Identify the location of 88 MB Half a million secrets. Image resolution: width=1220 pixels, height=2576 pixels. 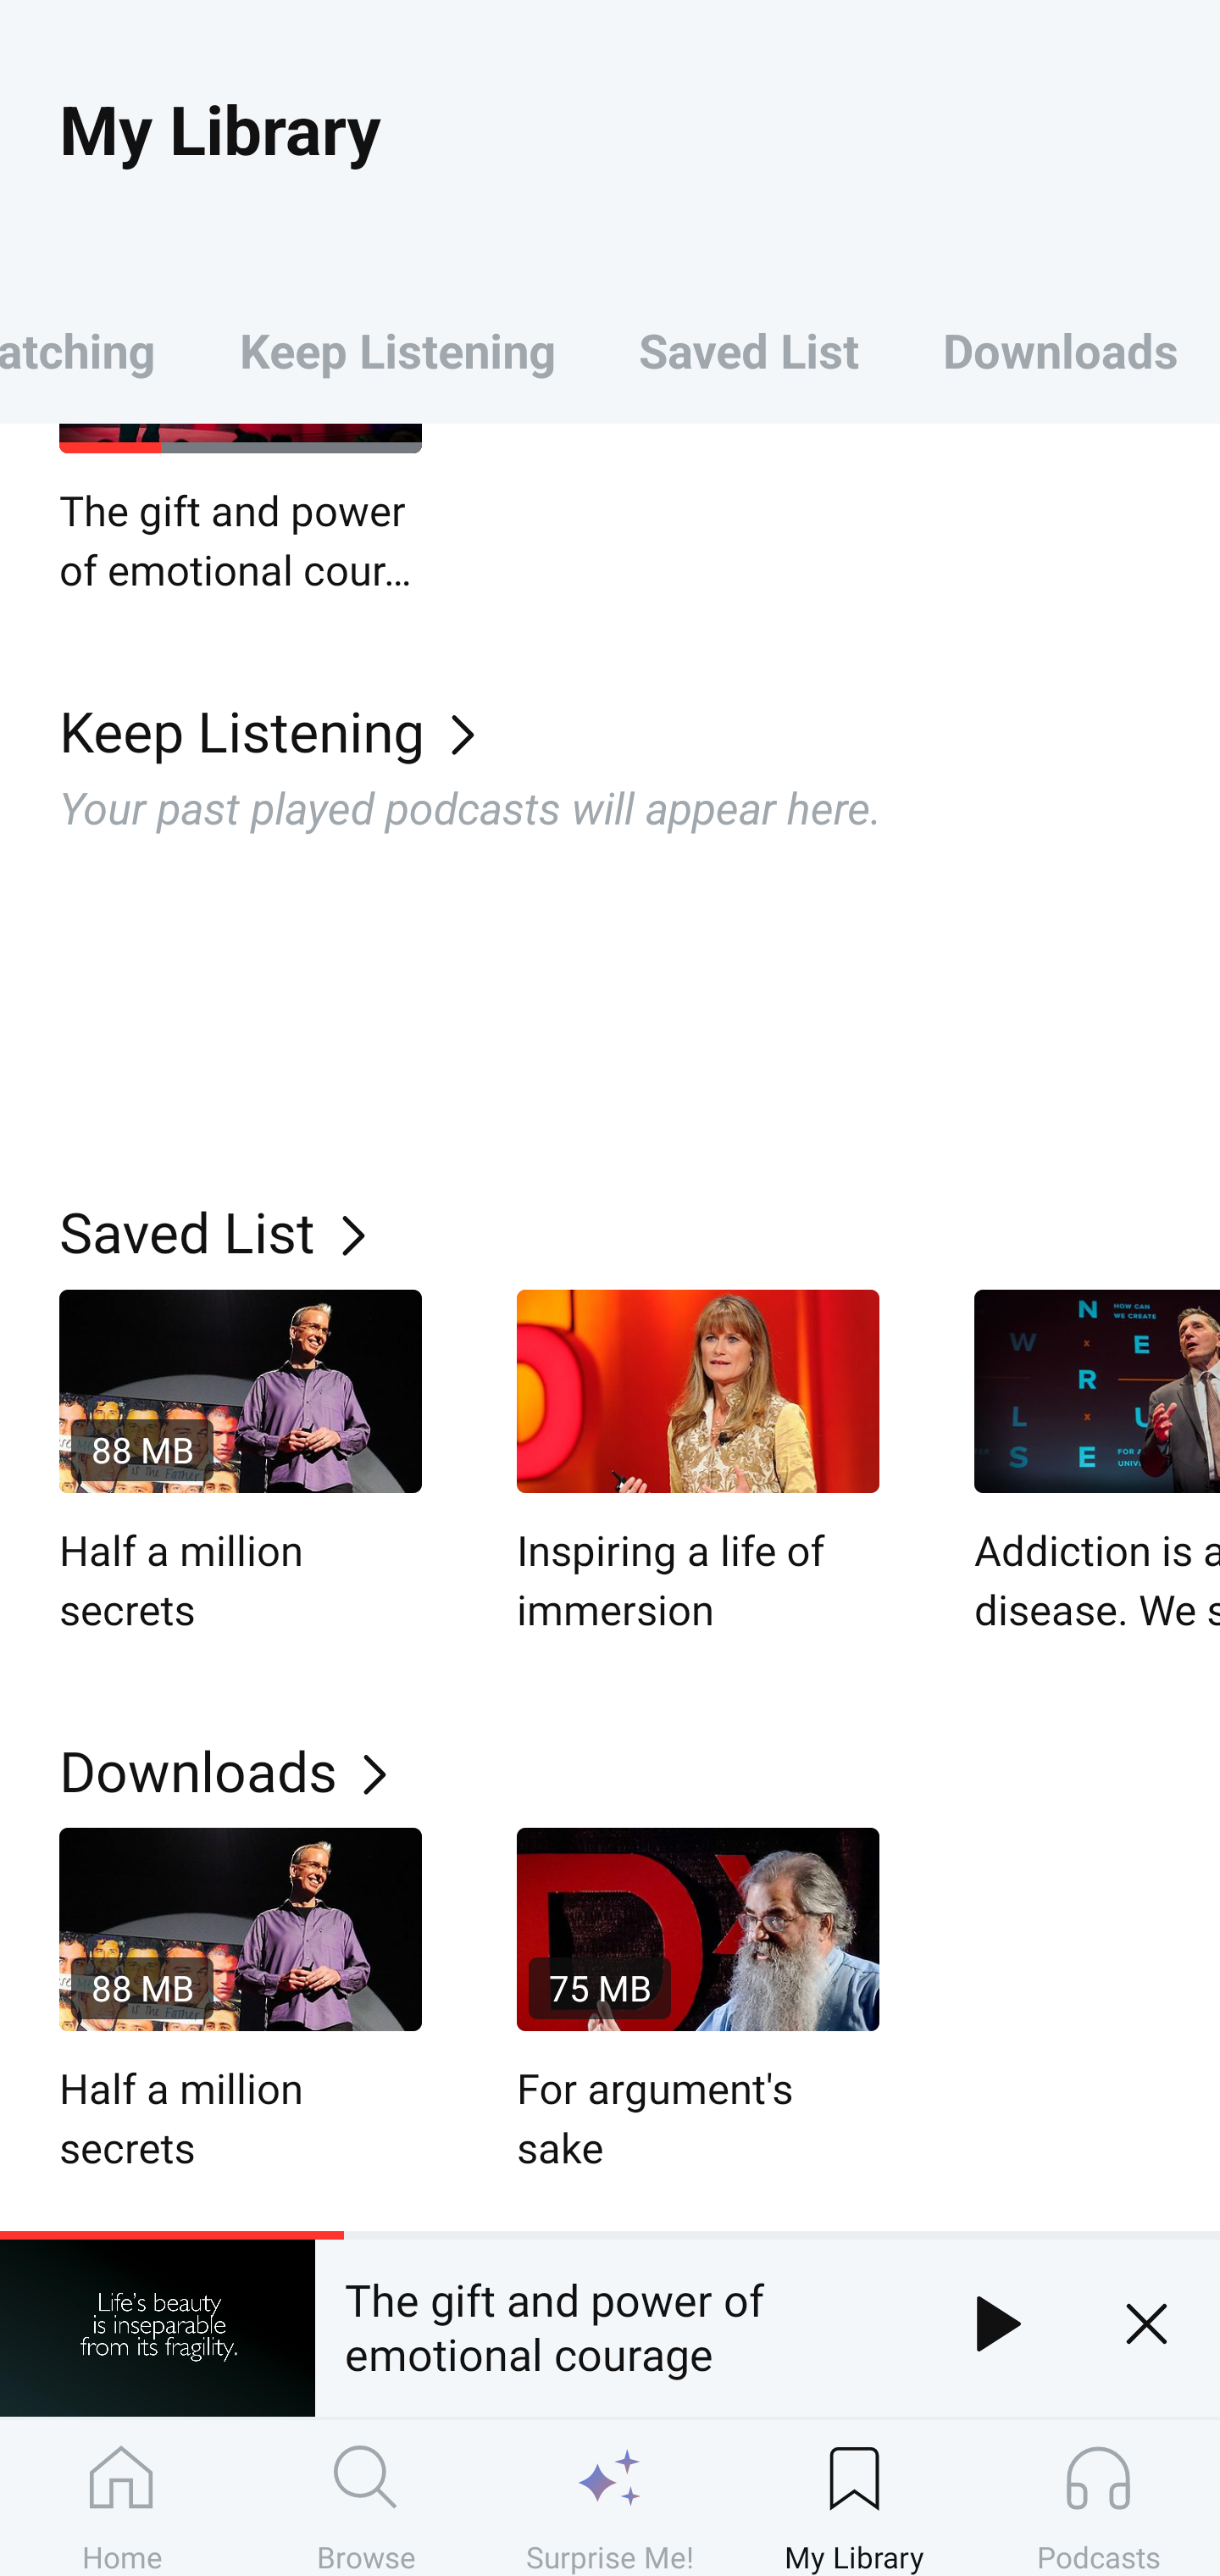
(241, 1464).